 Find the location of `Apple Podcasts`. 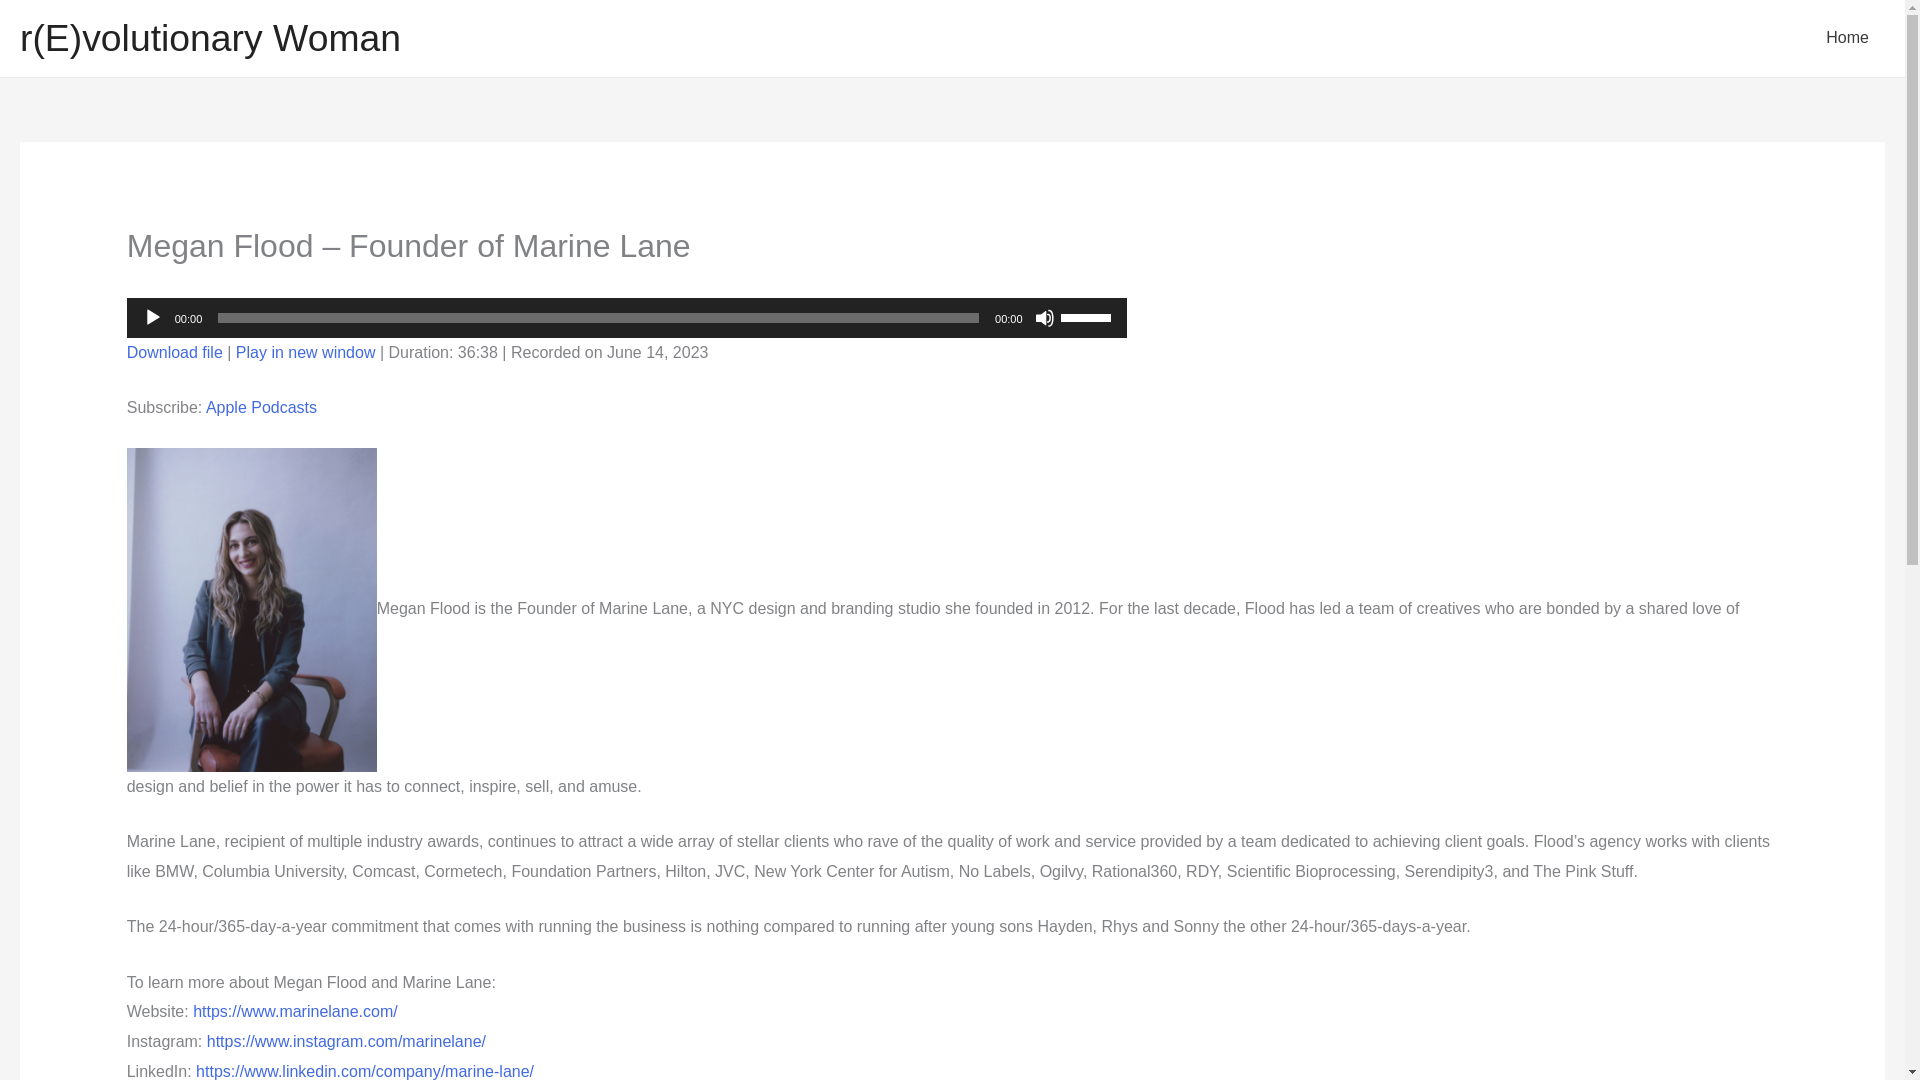

Apple Podcasts is located at coordinates (260, 406).